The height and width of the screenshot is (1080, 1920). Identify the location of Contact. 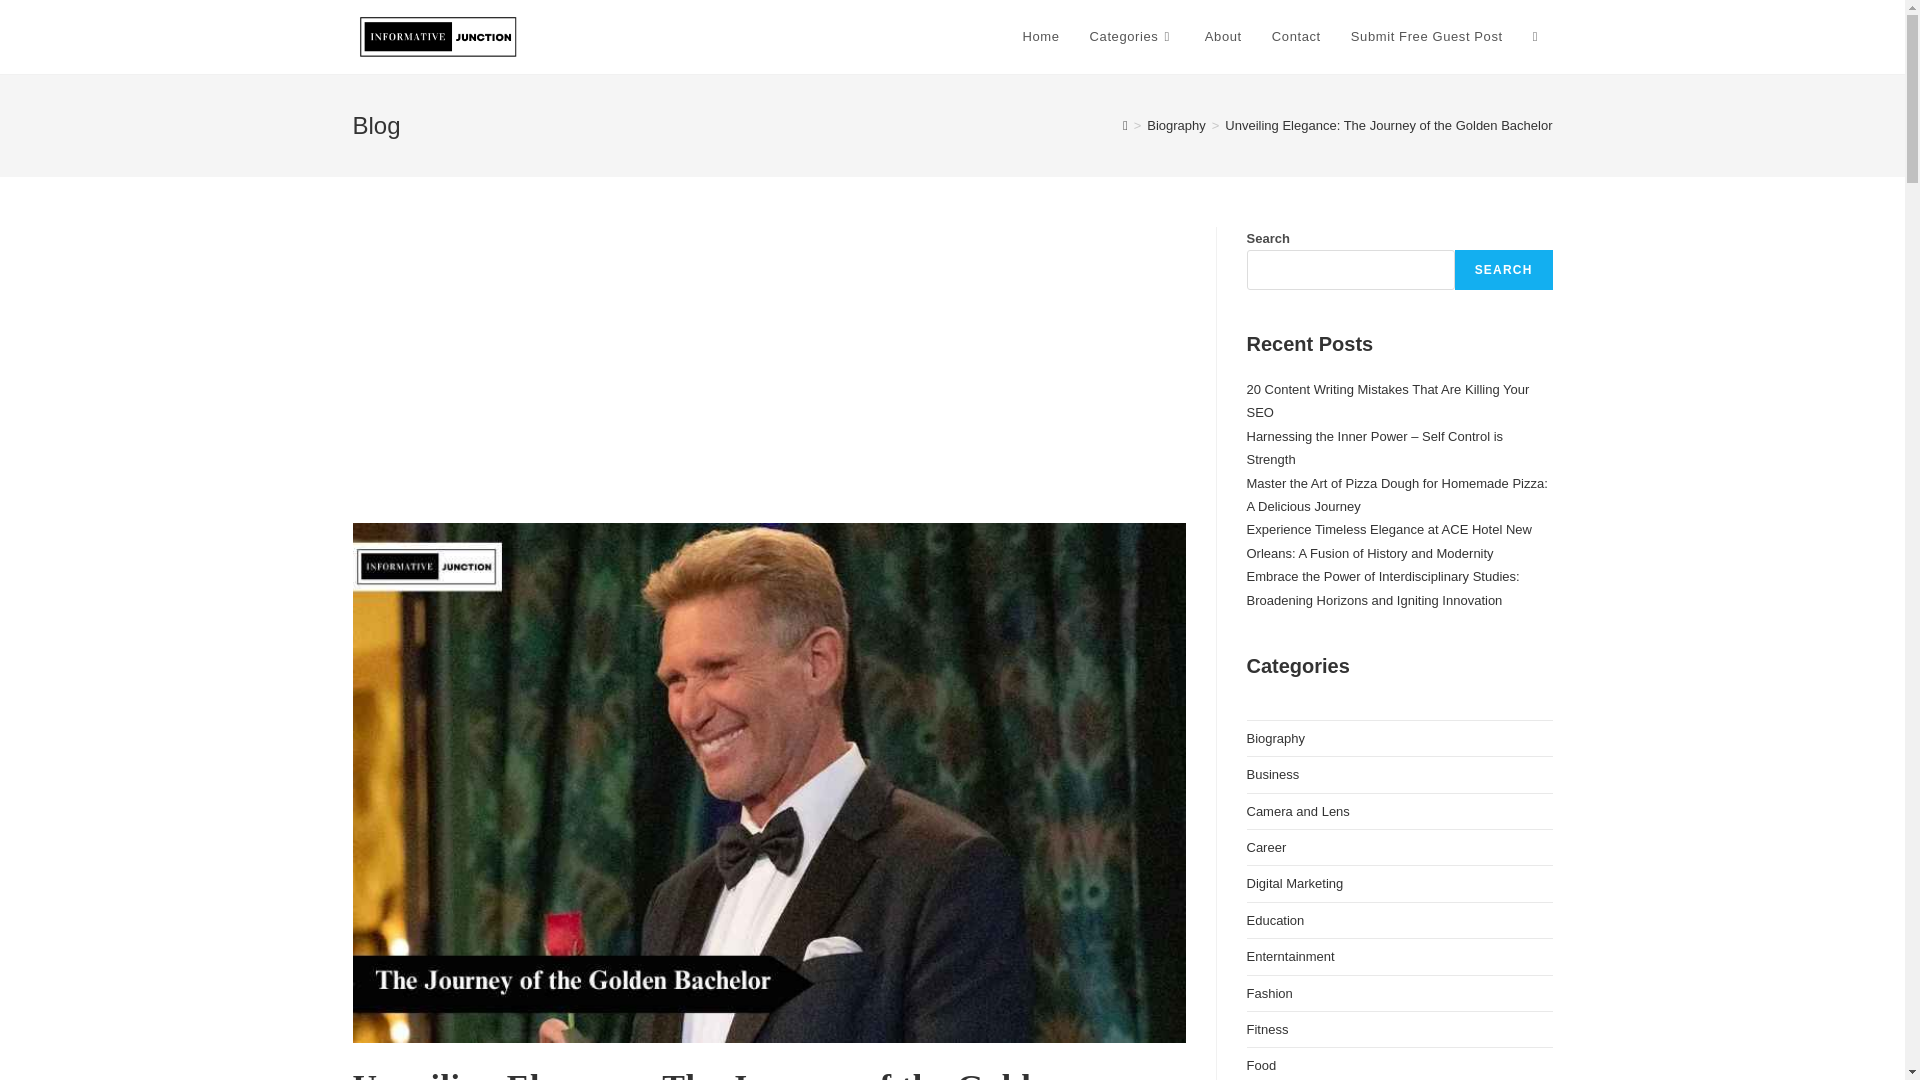
(1296, 37).